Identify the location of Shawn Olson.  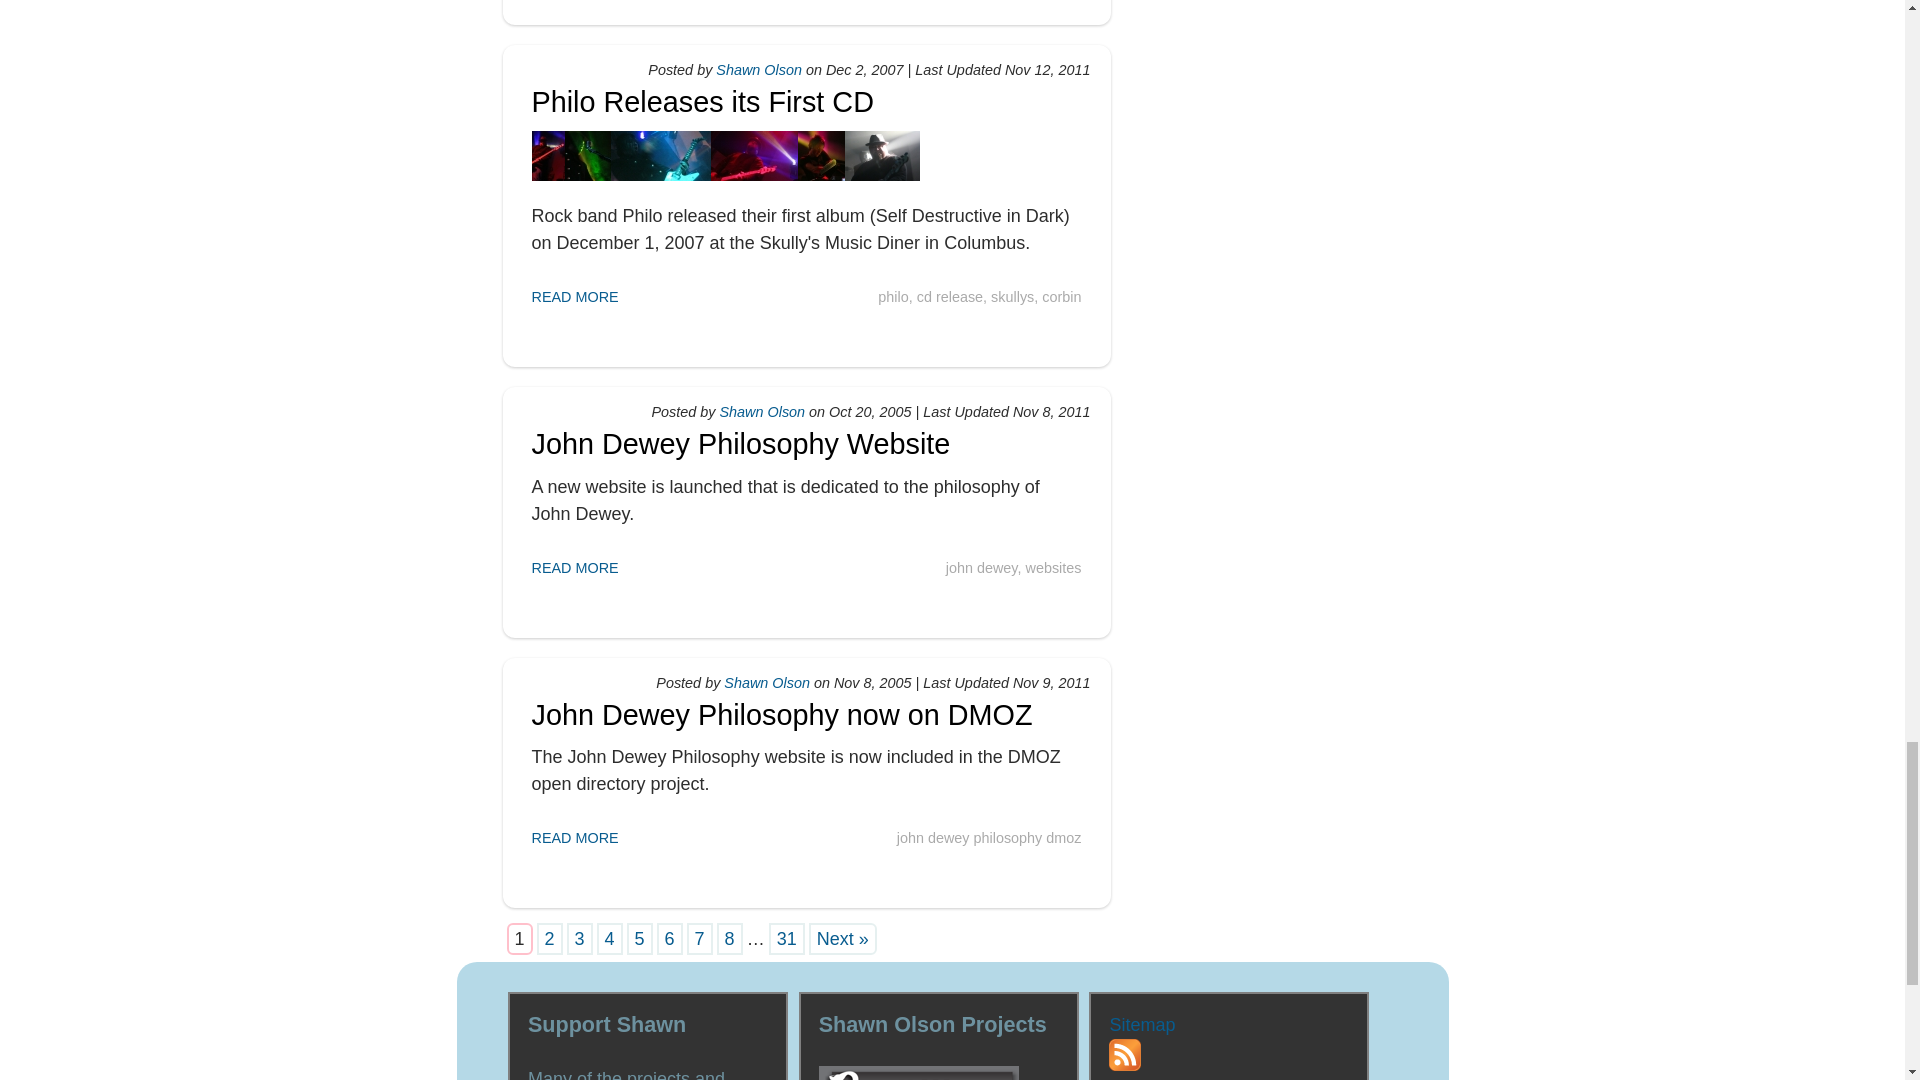
(763, 412).